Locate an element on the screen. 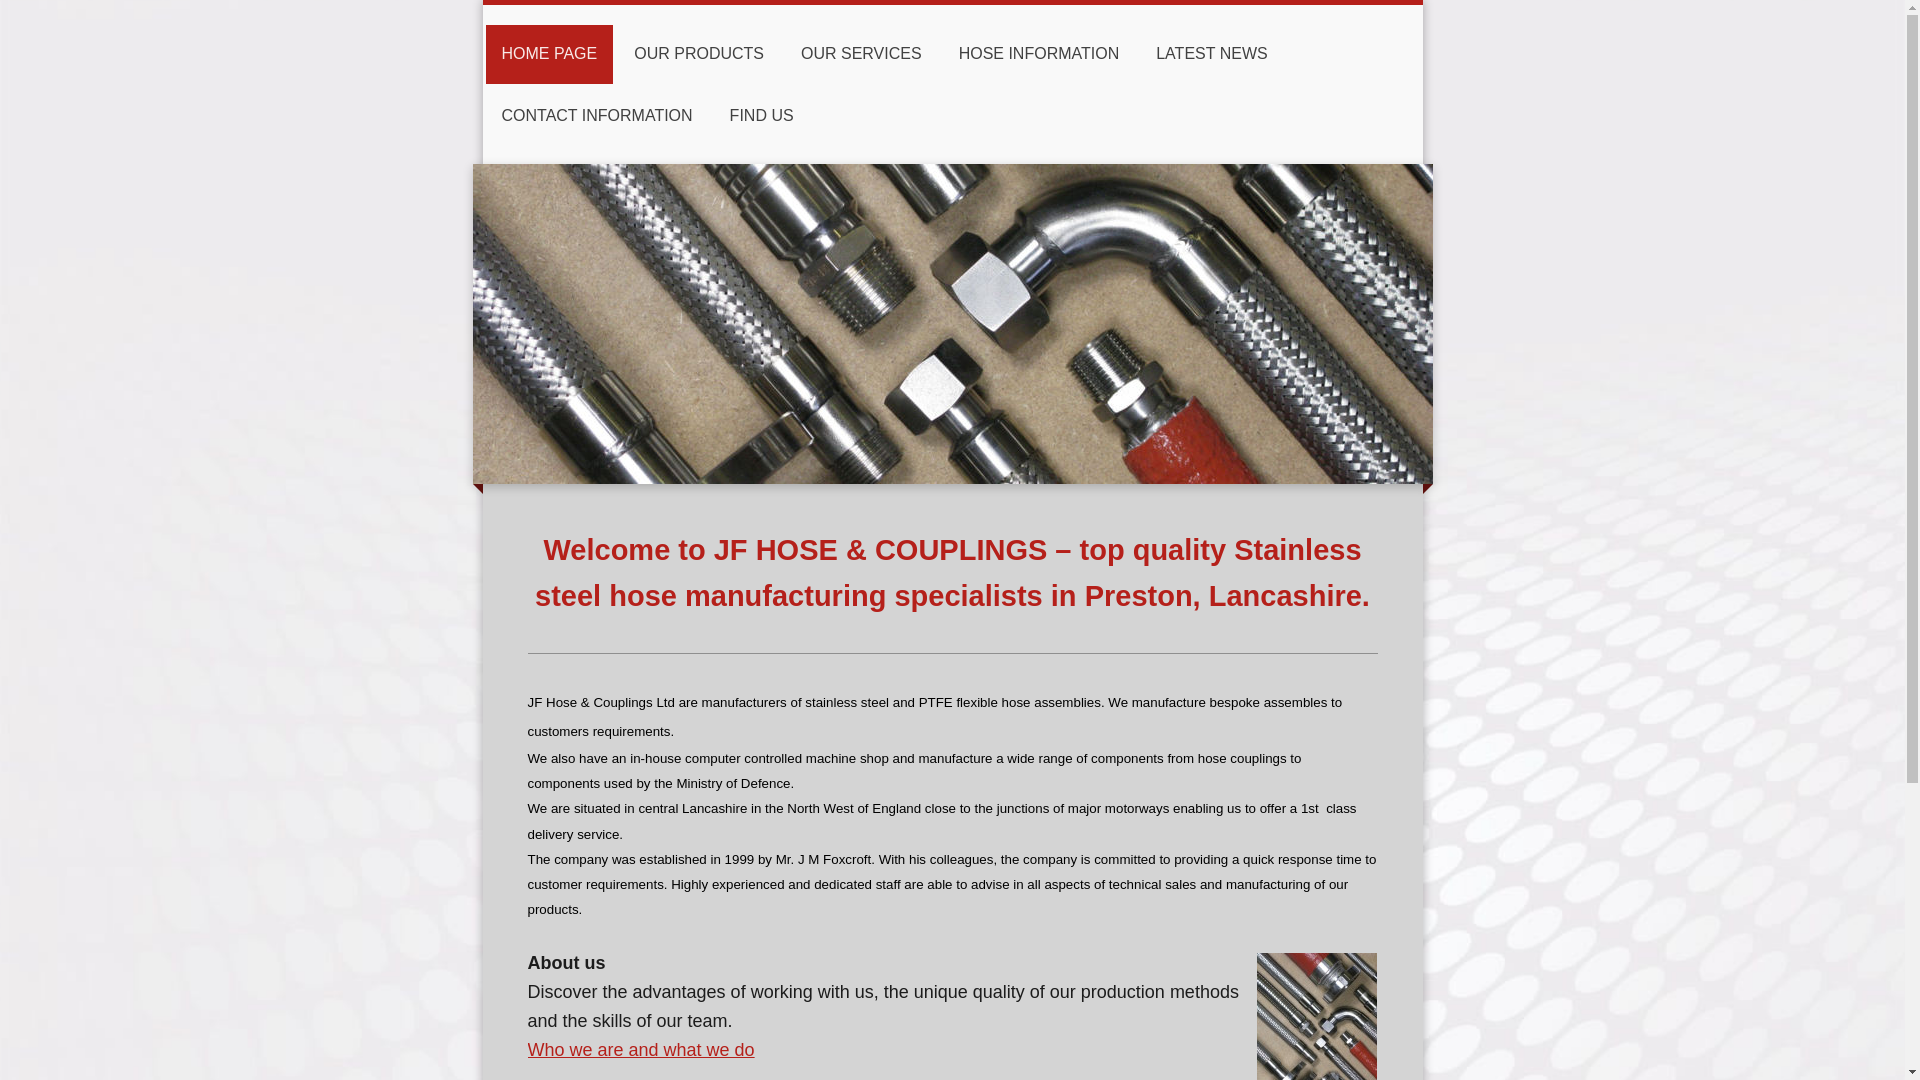 This screenshot has width=1920, height=1080. LATEST NEWS is located at coordinates (1211, 54).